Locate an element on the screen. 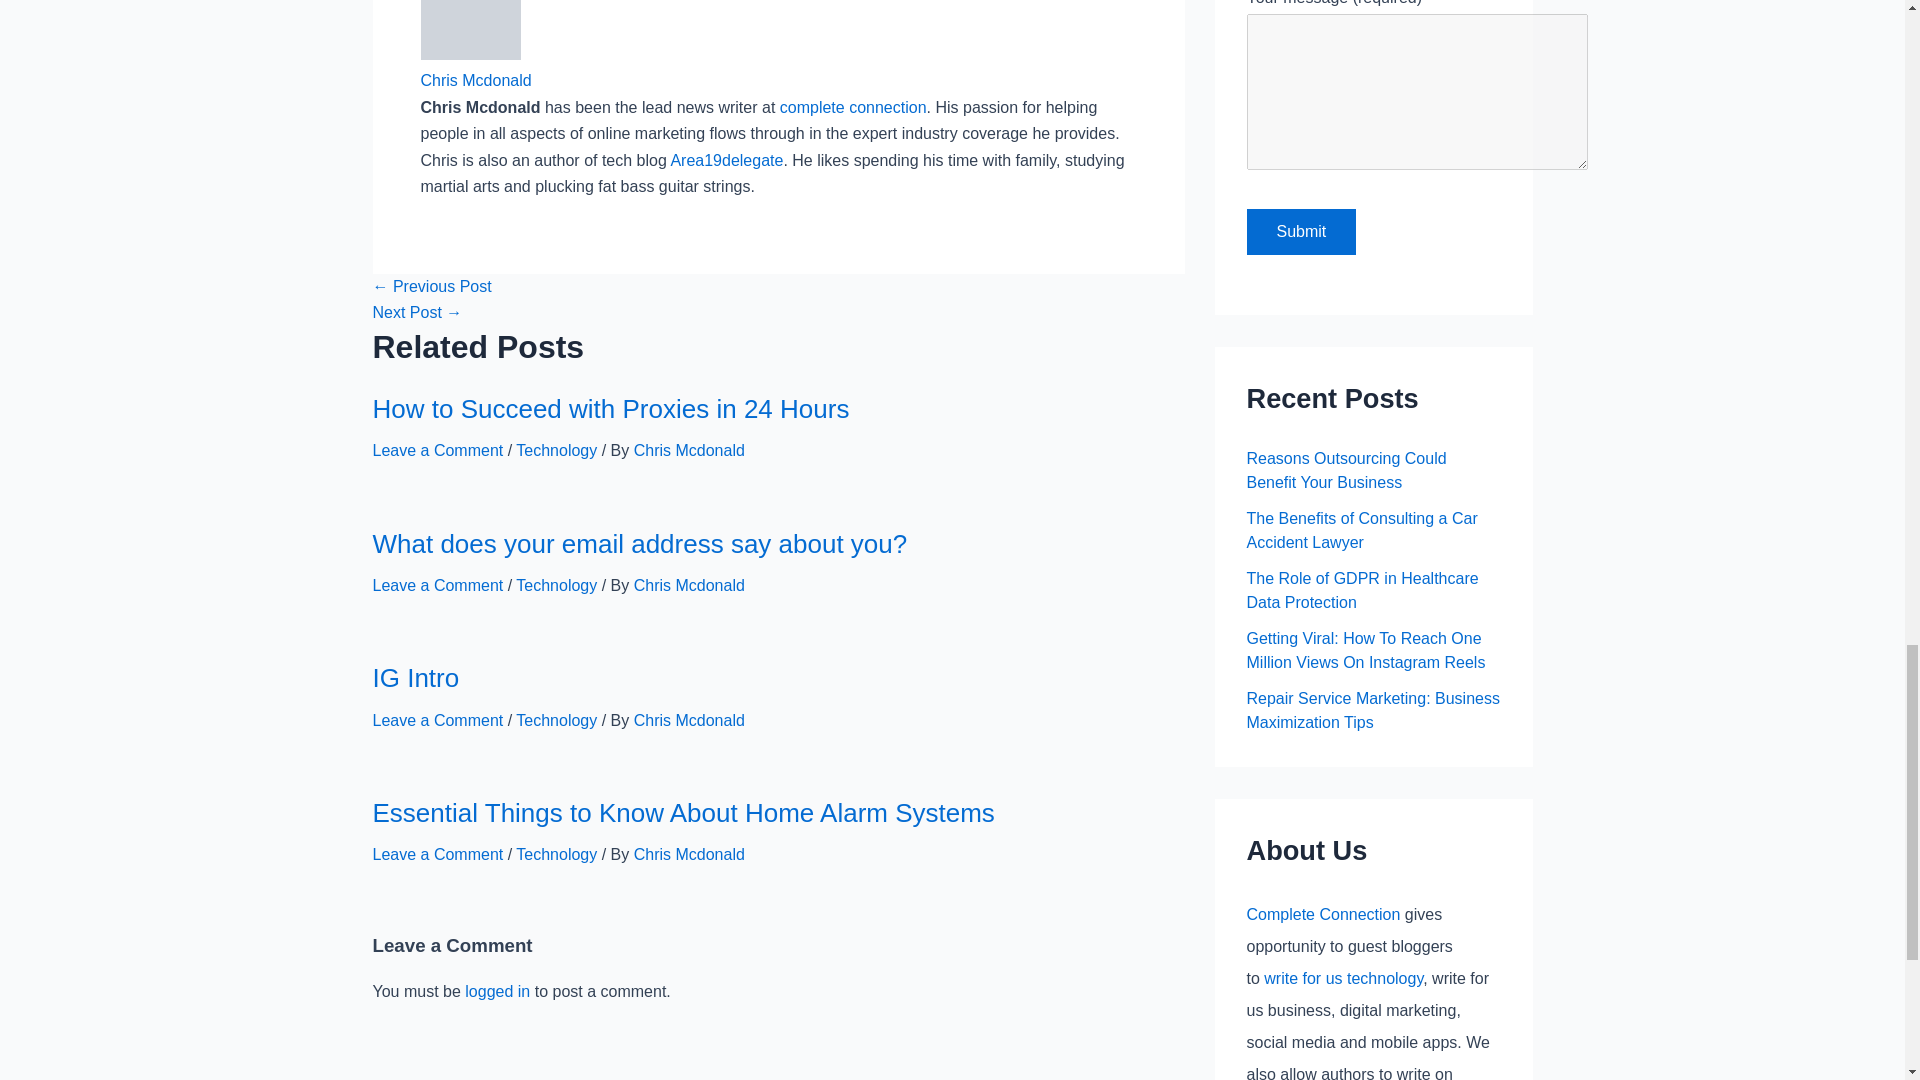 The image size is (1920, 1080). 7 Ideal Specification of a Reliable Power Bank is located at coordinates (432, 286).